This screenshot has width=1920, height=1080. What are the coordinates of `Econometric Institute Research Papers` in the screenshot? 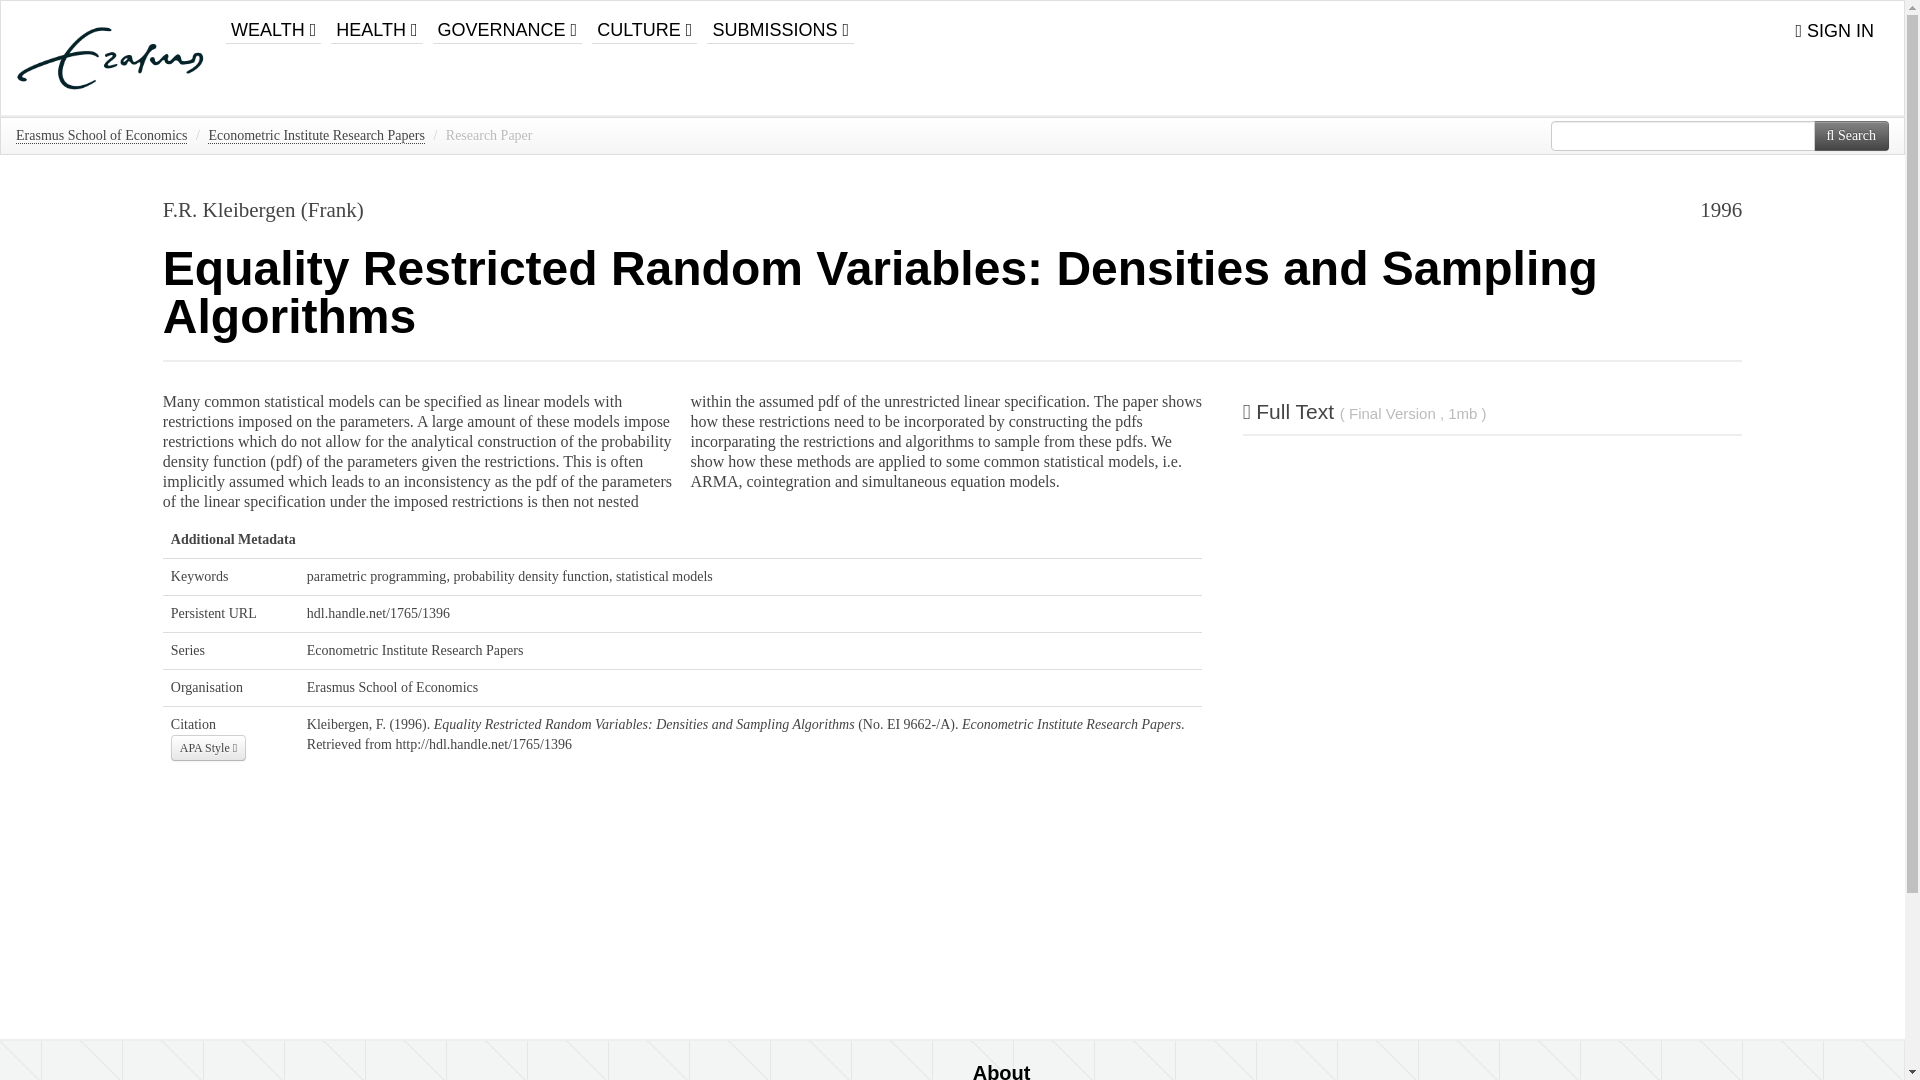 It's located at (316, 136).